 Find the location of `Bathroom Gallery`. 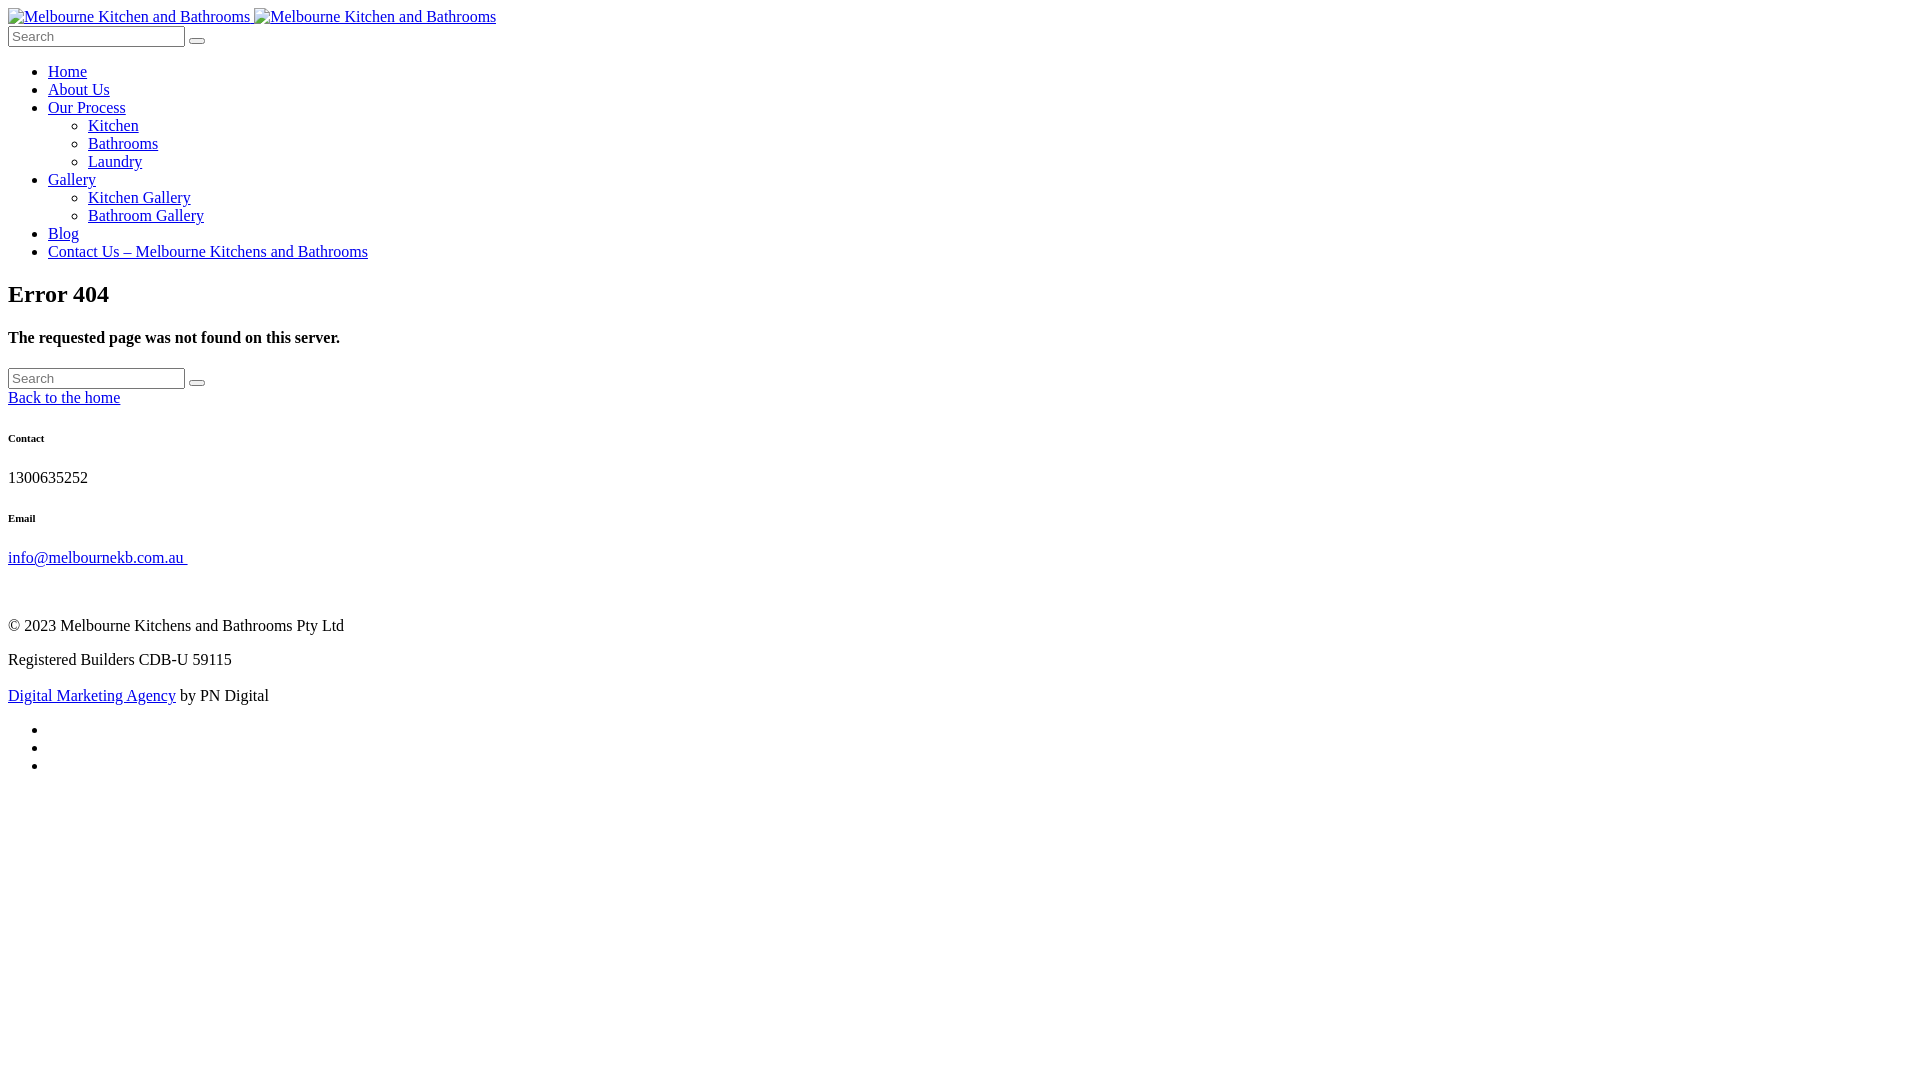

Bathroom Gallery is located at coordinates (146, 216).